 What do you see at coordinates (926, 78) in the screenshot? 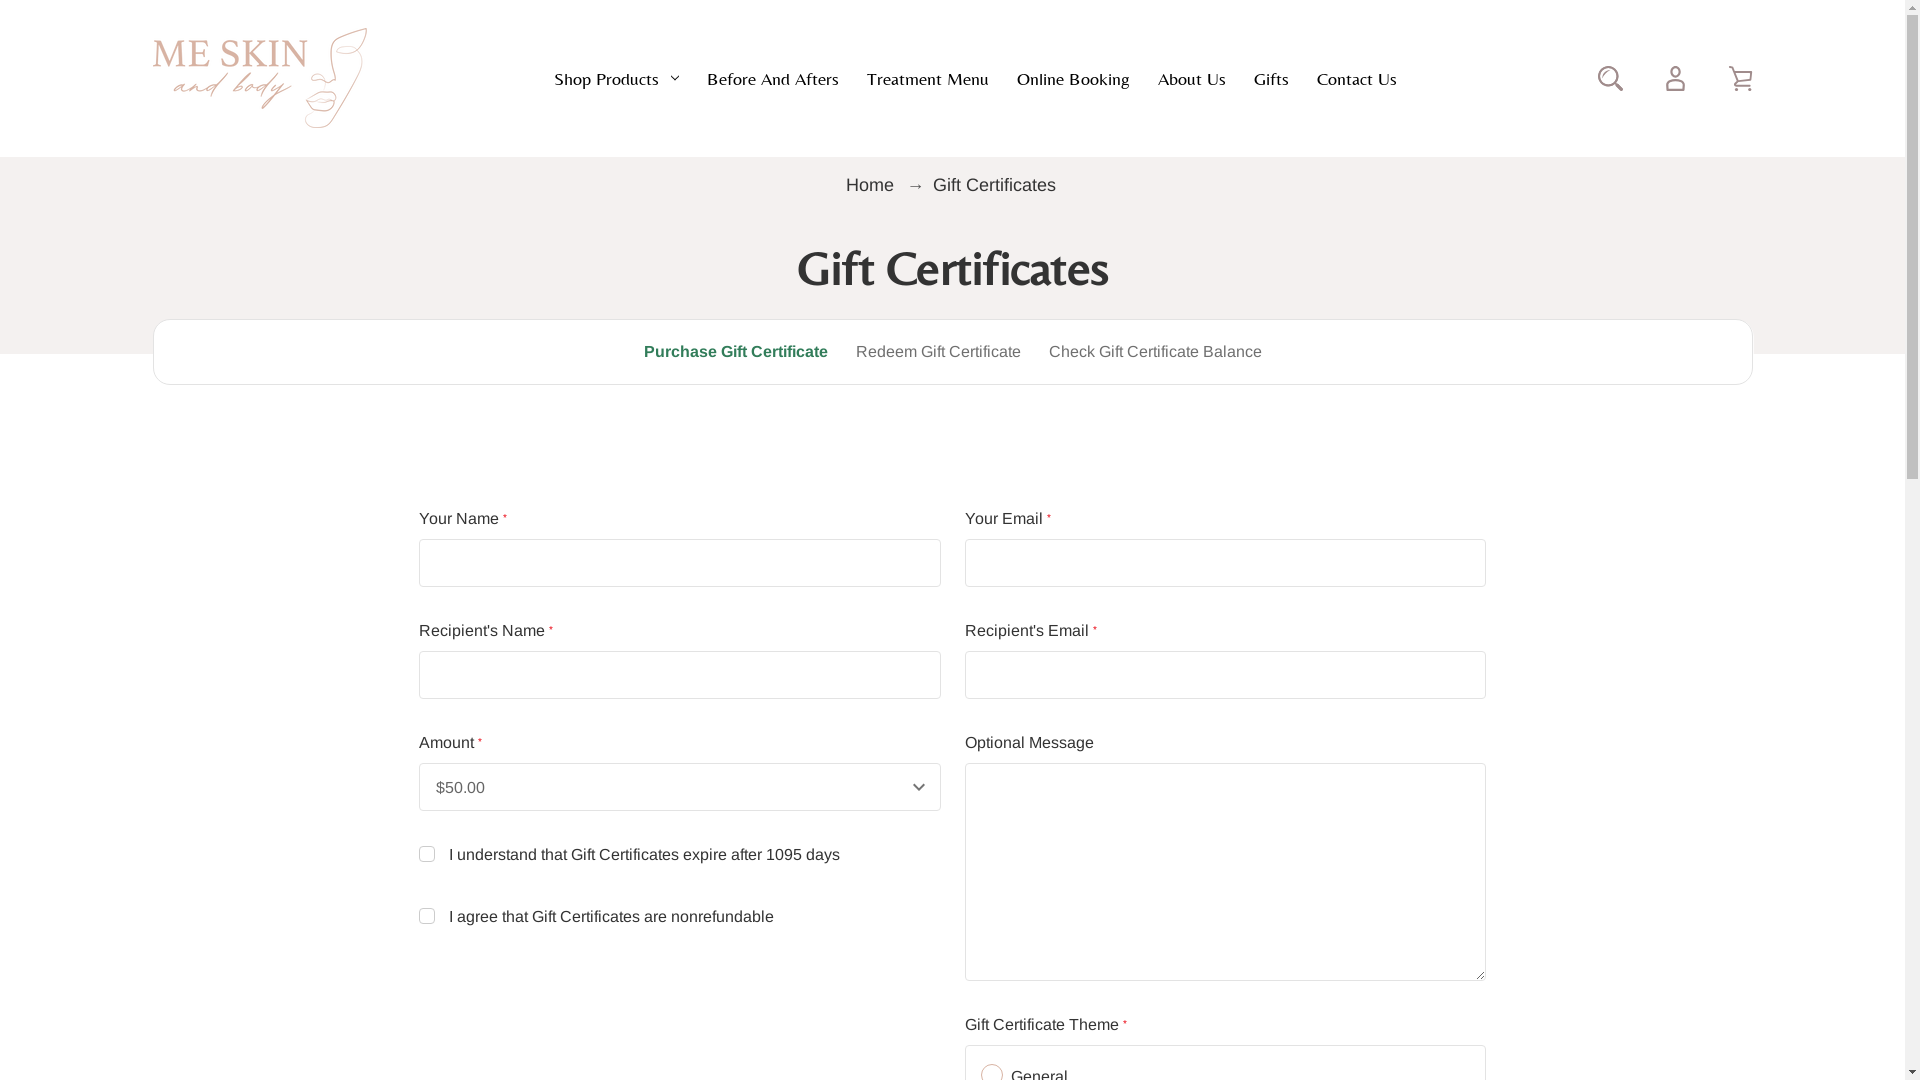
I see `Treatment Menu` at bounding box center [926, 78].